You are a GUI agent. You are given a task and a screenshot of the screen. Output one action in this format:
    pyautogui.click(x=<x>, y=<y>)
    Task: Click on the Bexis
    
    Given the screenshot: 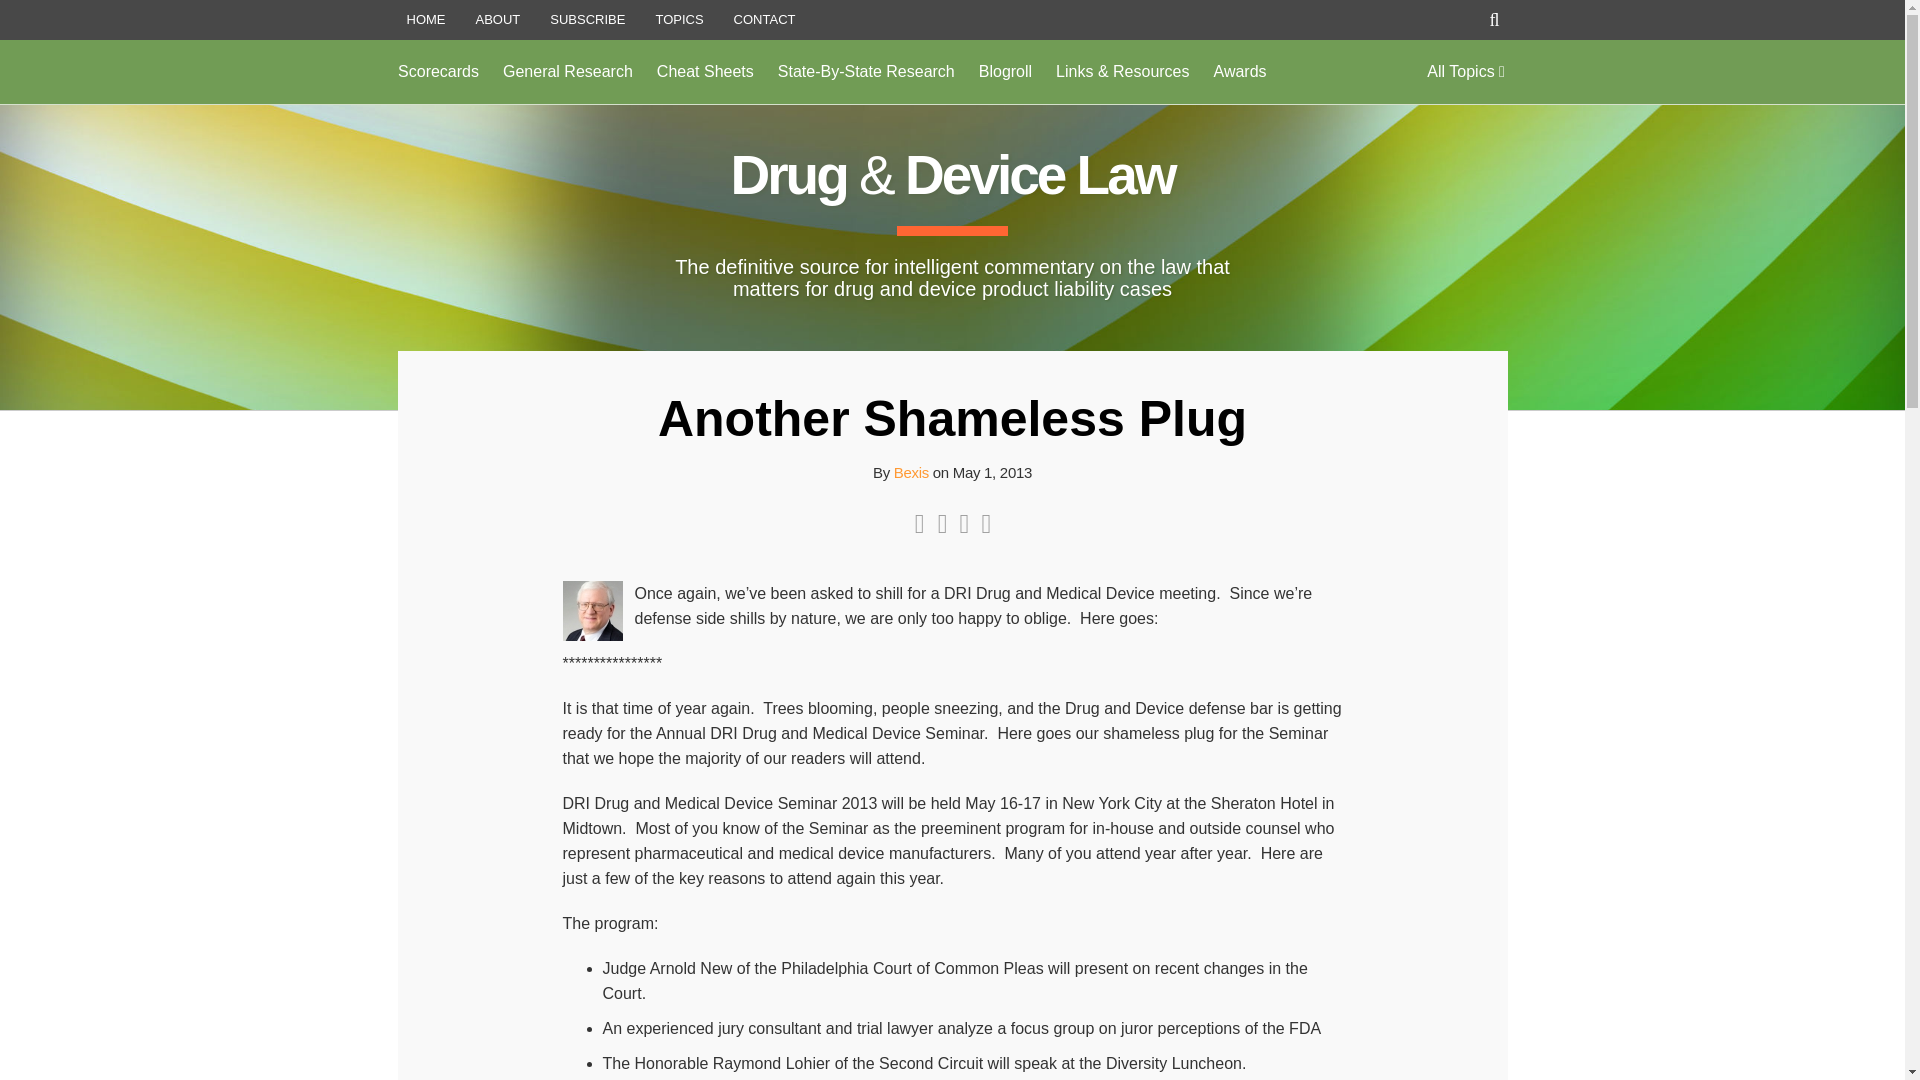 What is the action you would take?
    pyautogui.click(x=912, y=472)
    